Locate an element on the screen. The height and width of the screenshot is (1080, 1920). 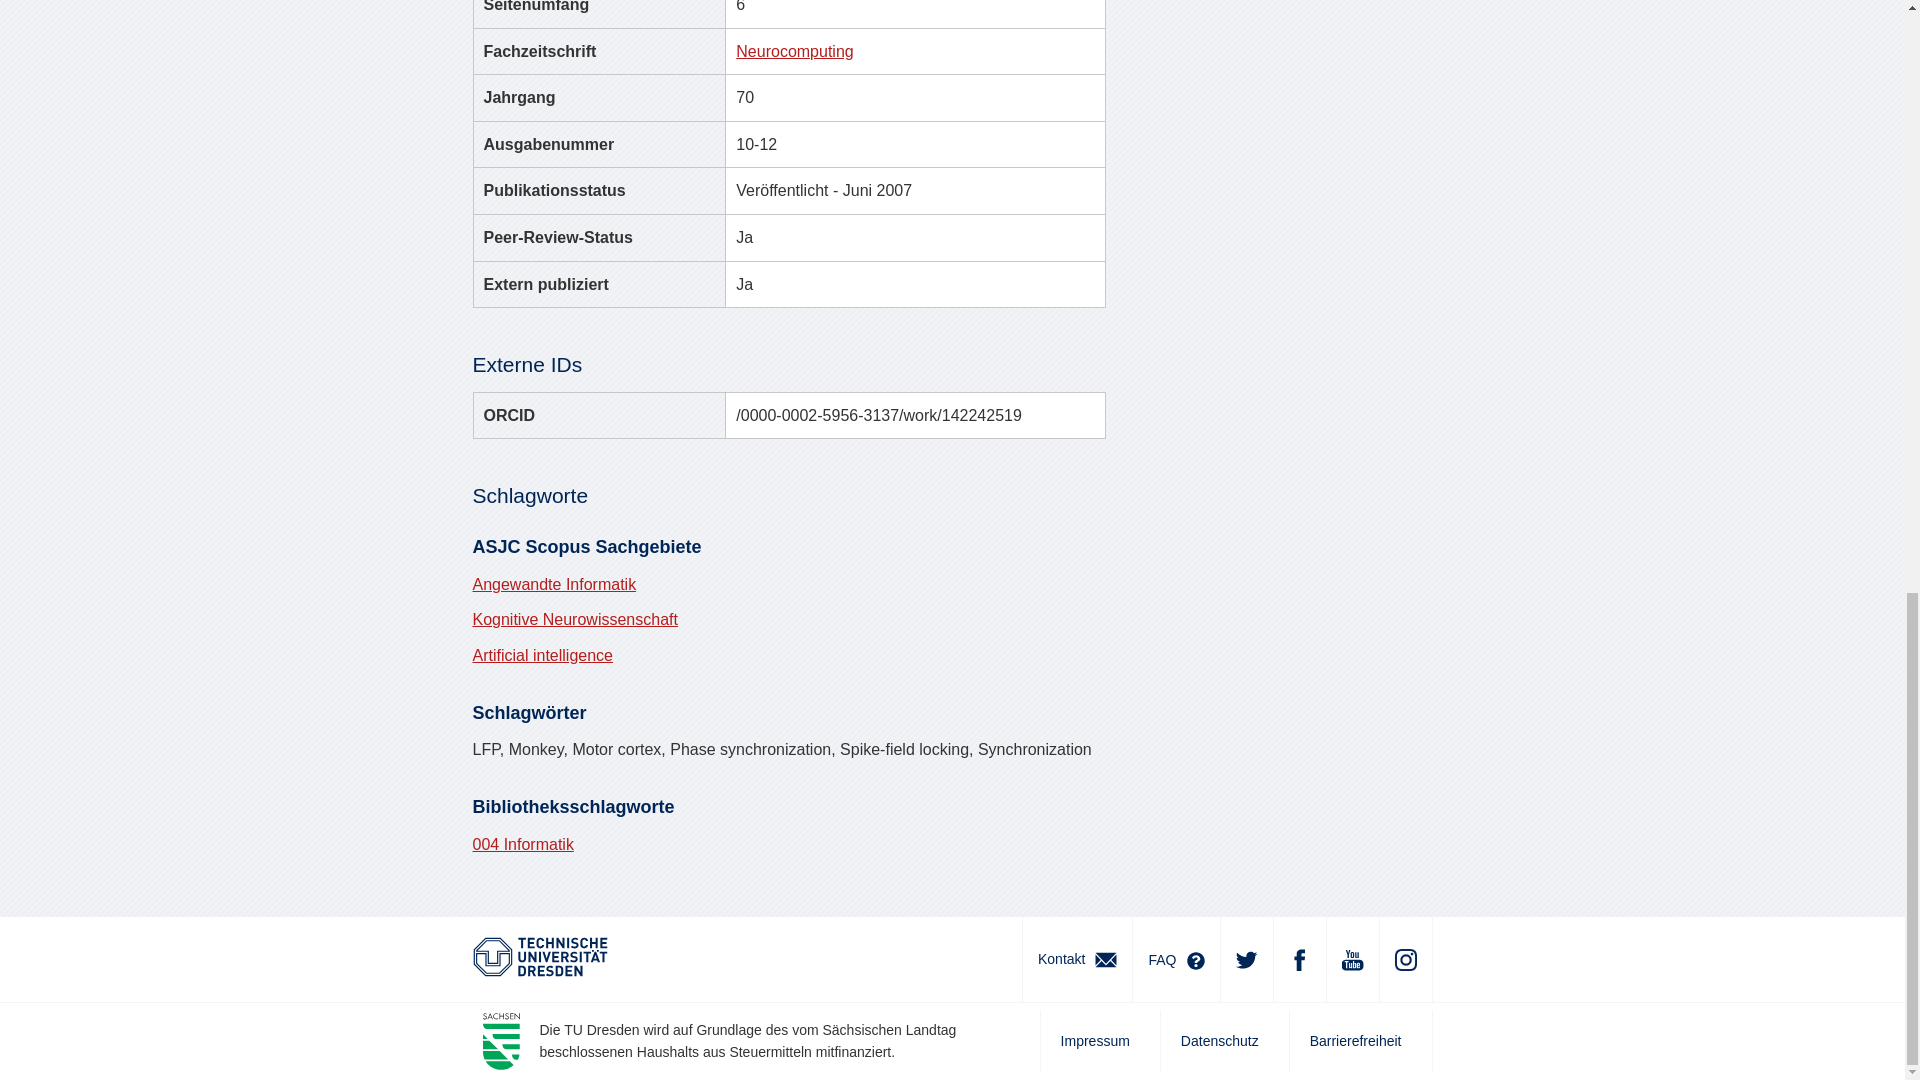
, Externer Link is located at coordinates (539, 956).